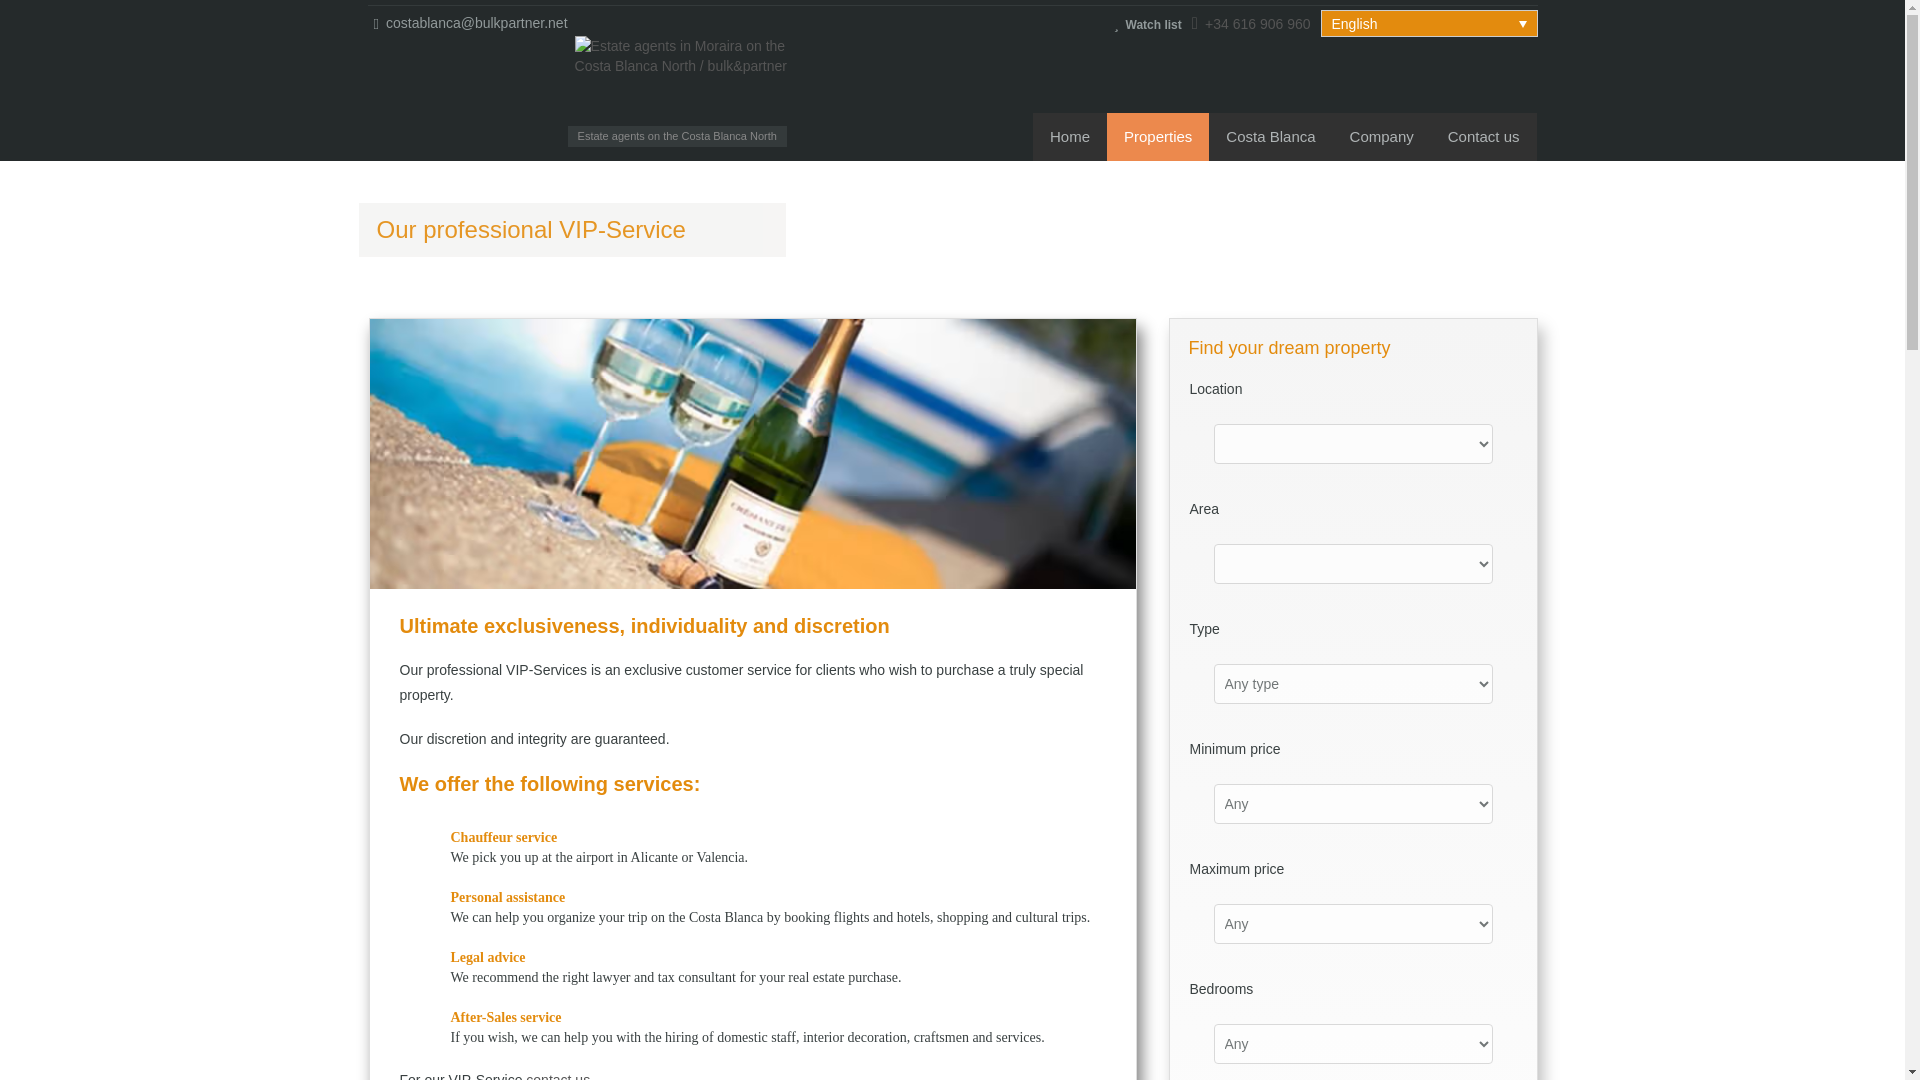 The width and height of the screenshot is (1920, 1080). I want to click on Company and Team, so click(1381, 136).